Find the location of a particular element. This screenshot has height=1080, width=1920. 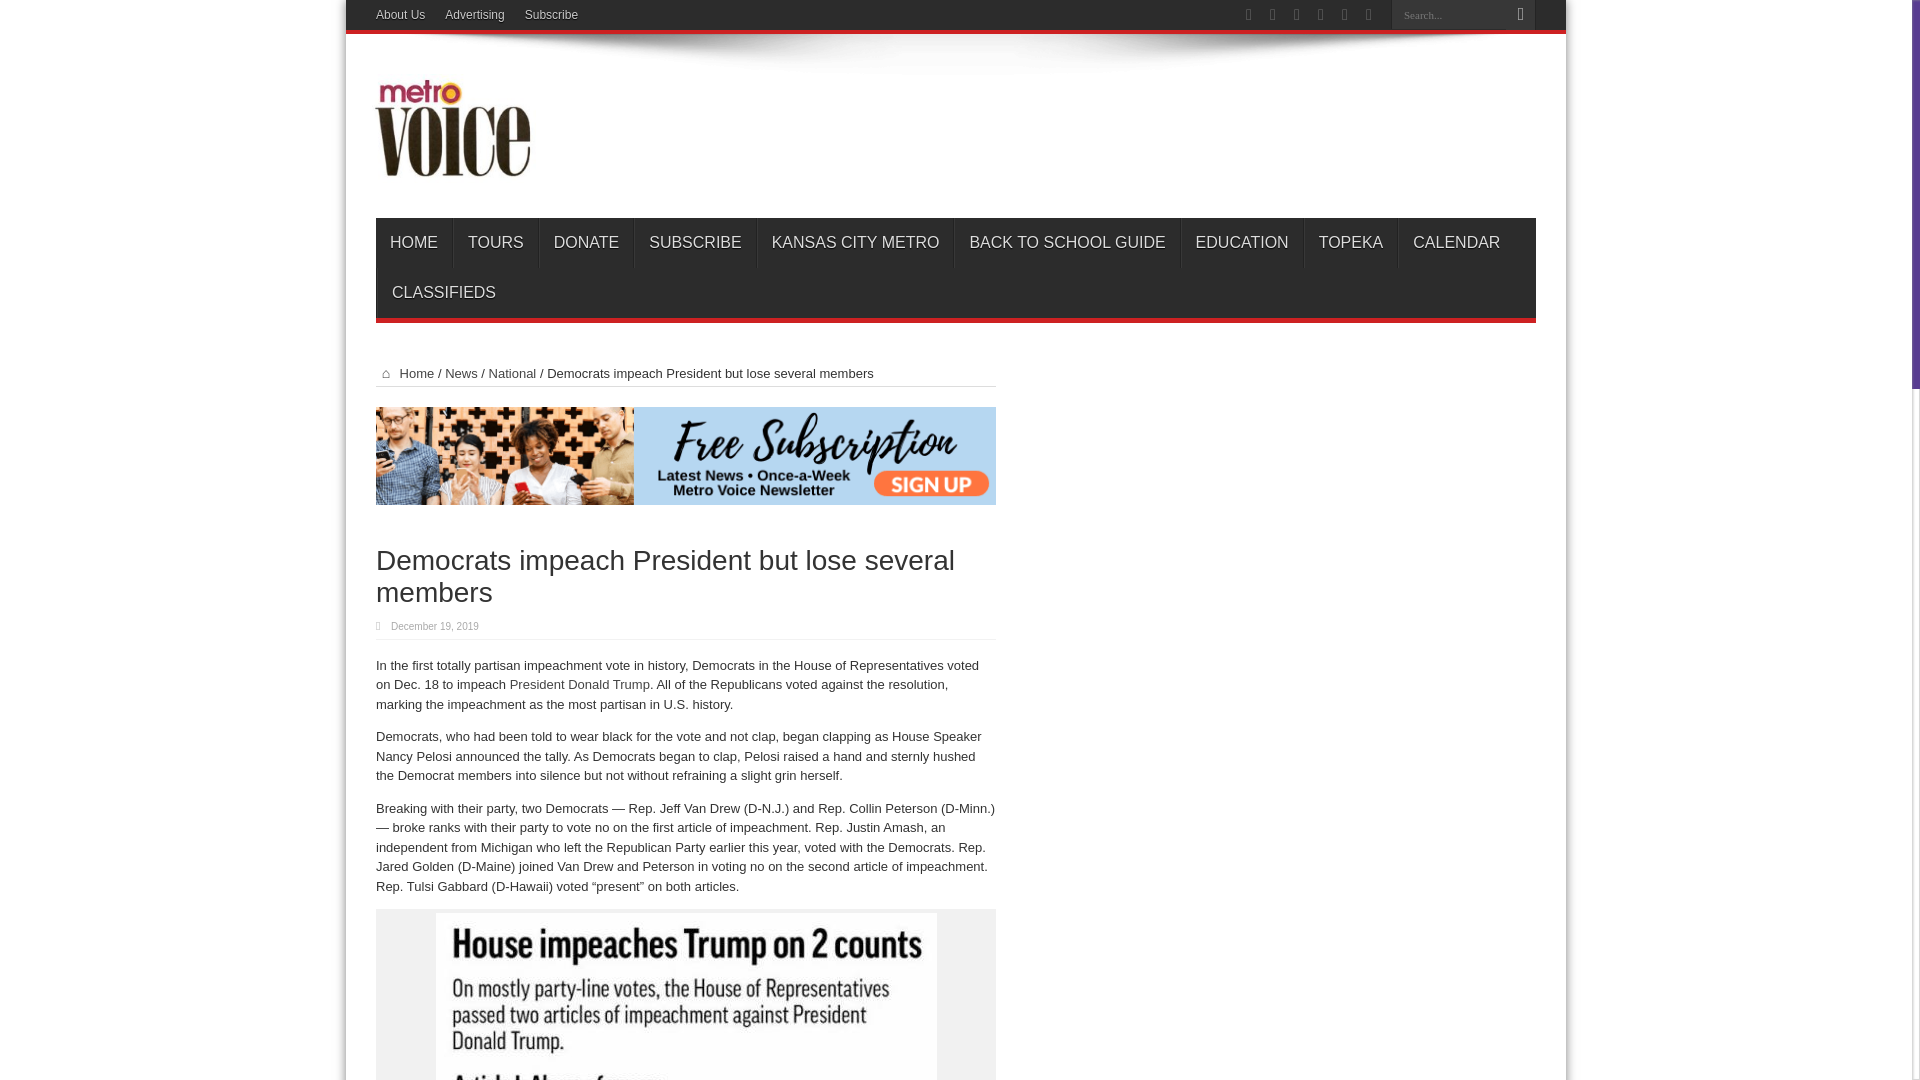

Search is located at coordinates (1520, 15).